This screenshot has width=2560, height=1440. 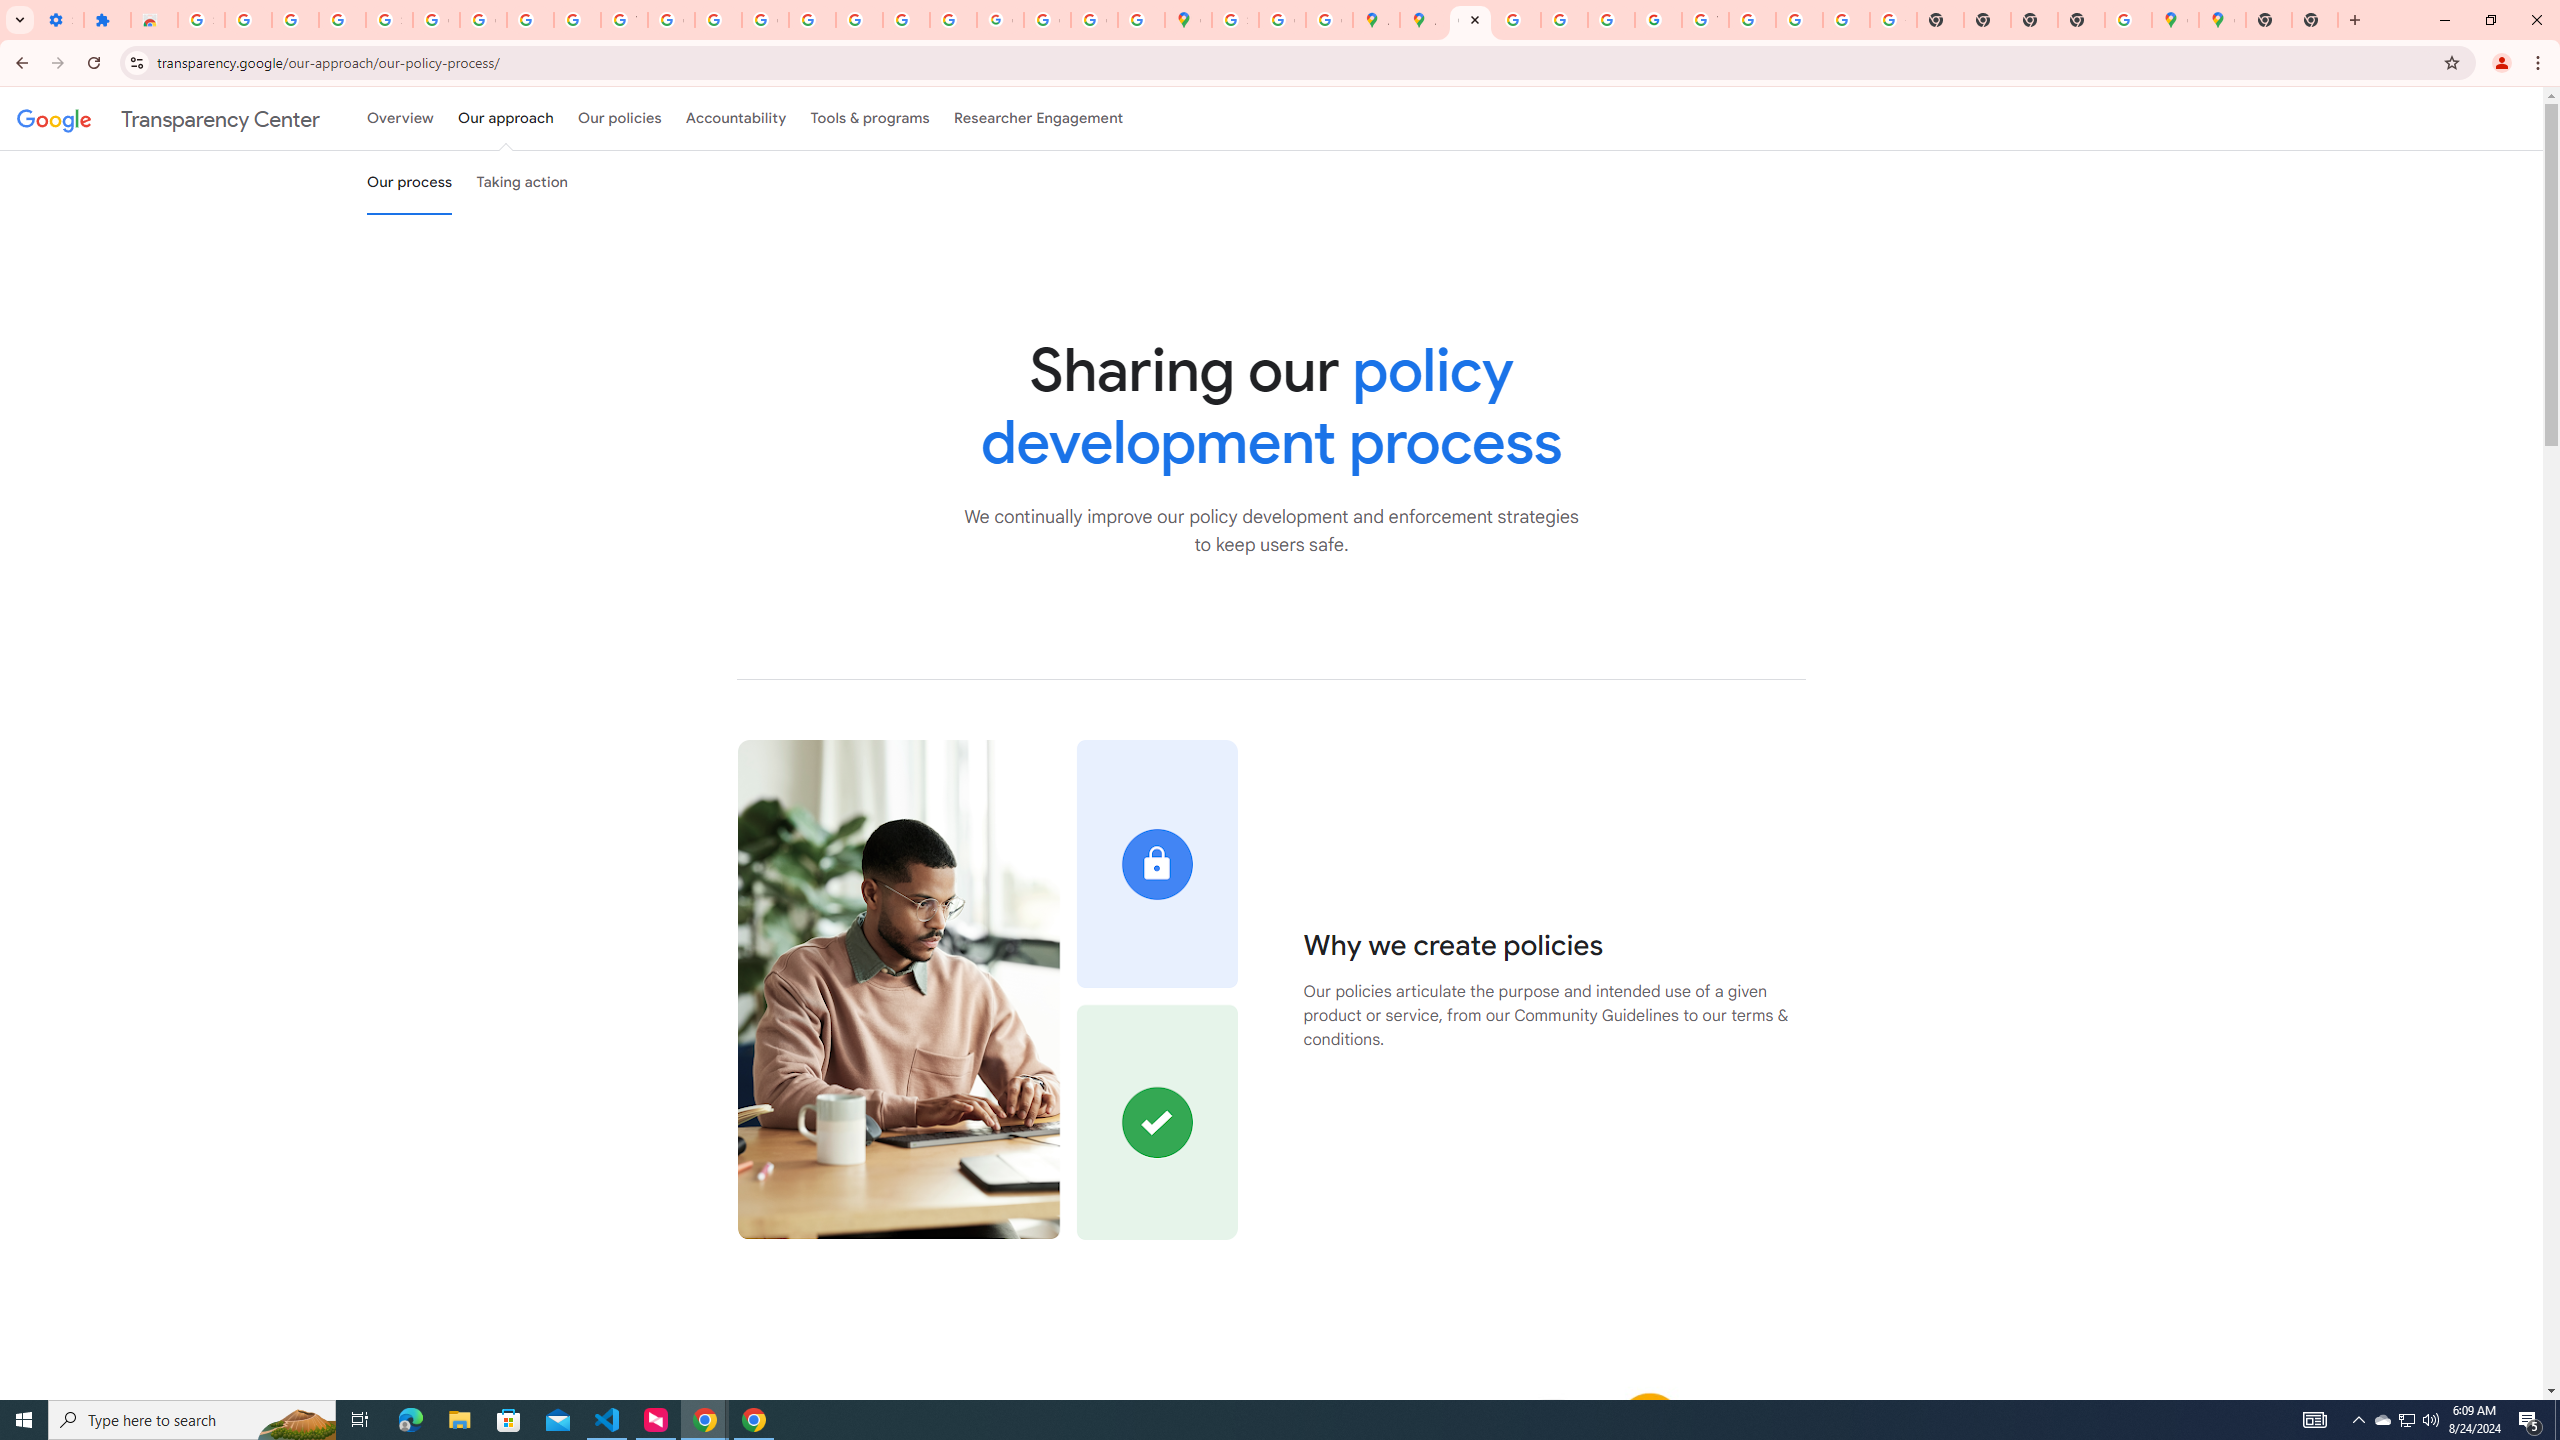 I want to click on Create your Google Account, so click(x=1282, y=20).